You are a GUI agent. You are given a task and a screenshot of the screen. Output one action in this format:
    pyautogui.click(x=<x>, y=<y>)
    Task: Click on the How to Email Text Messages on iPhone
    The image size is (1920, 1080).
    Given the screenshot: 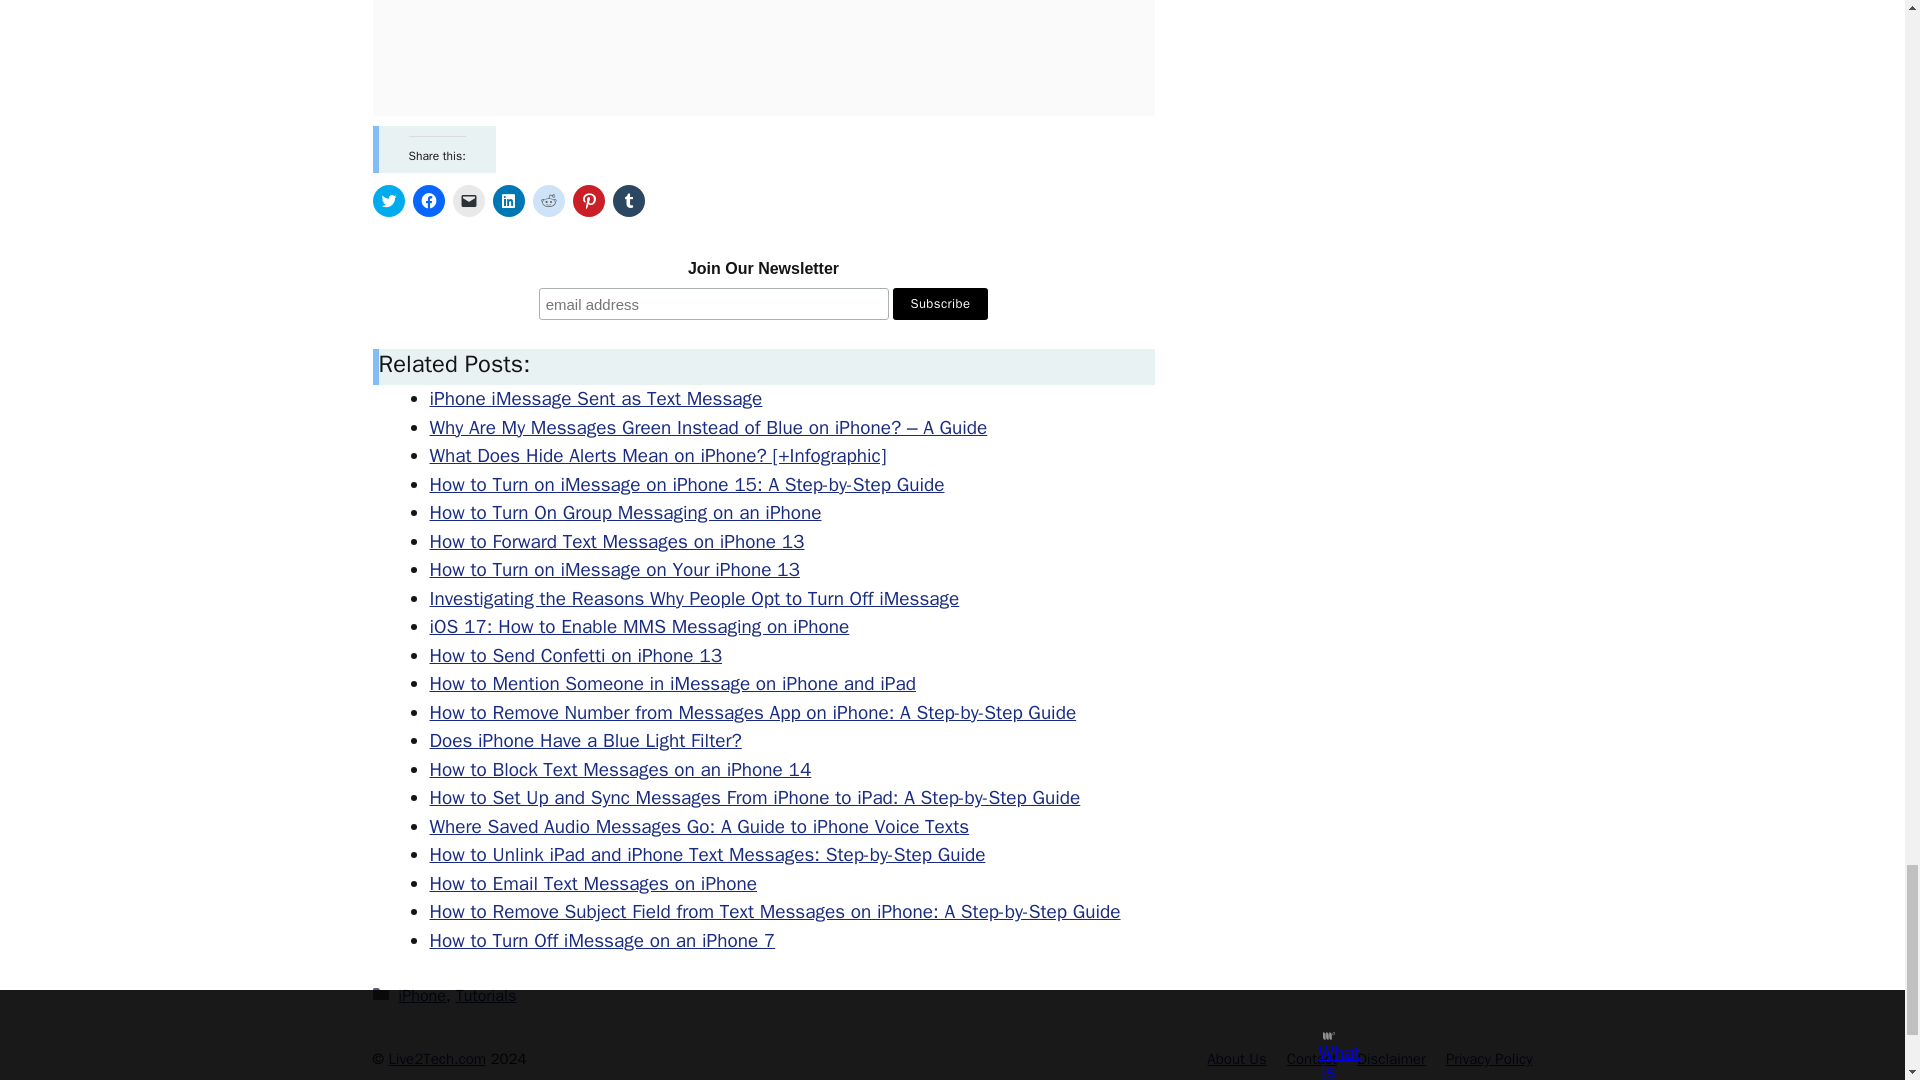 What is the action you would take?
    pyautogui.click(x=594, y=884)
    